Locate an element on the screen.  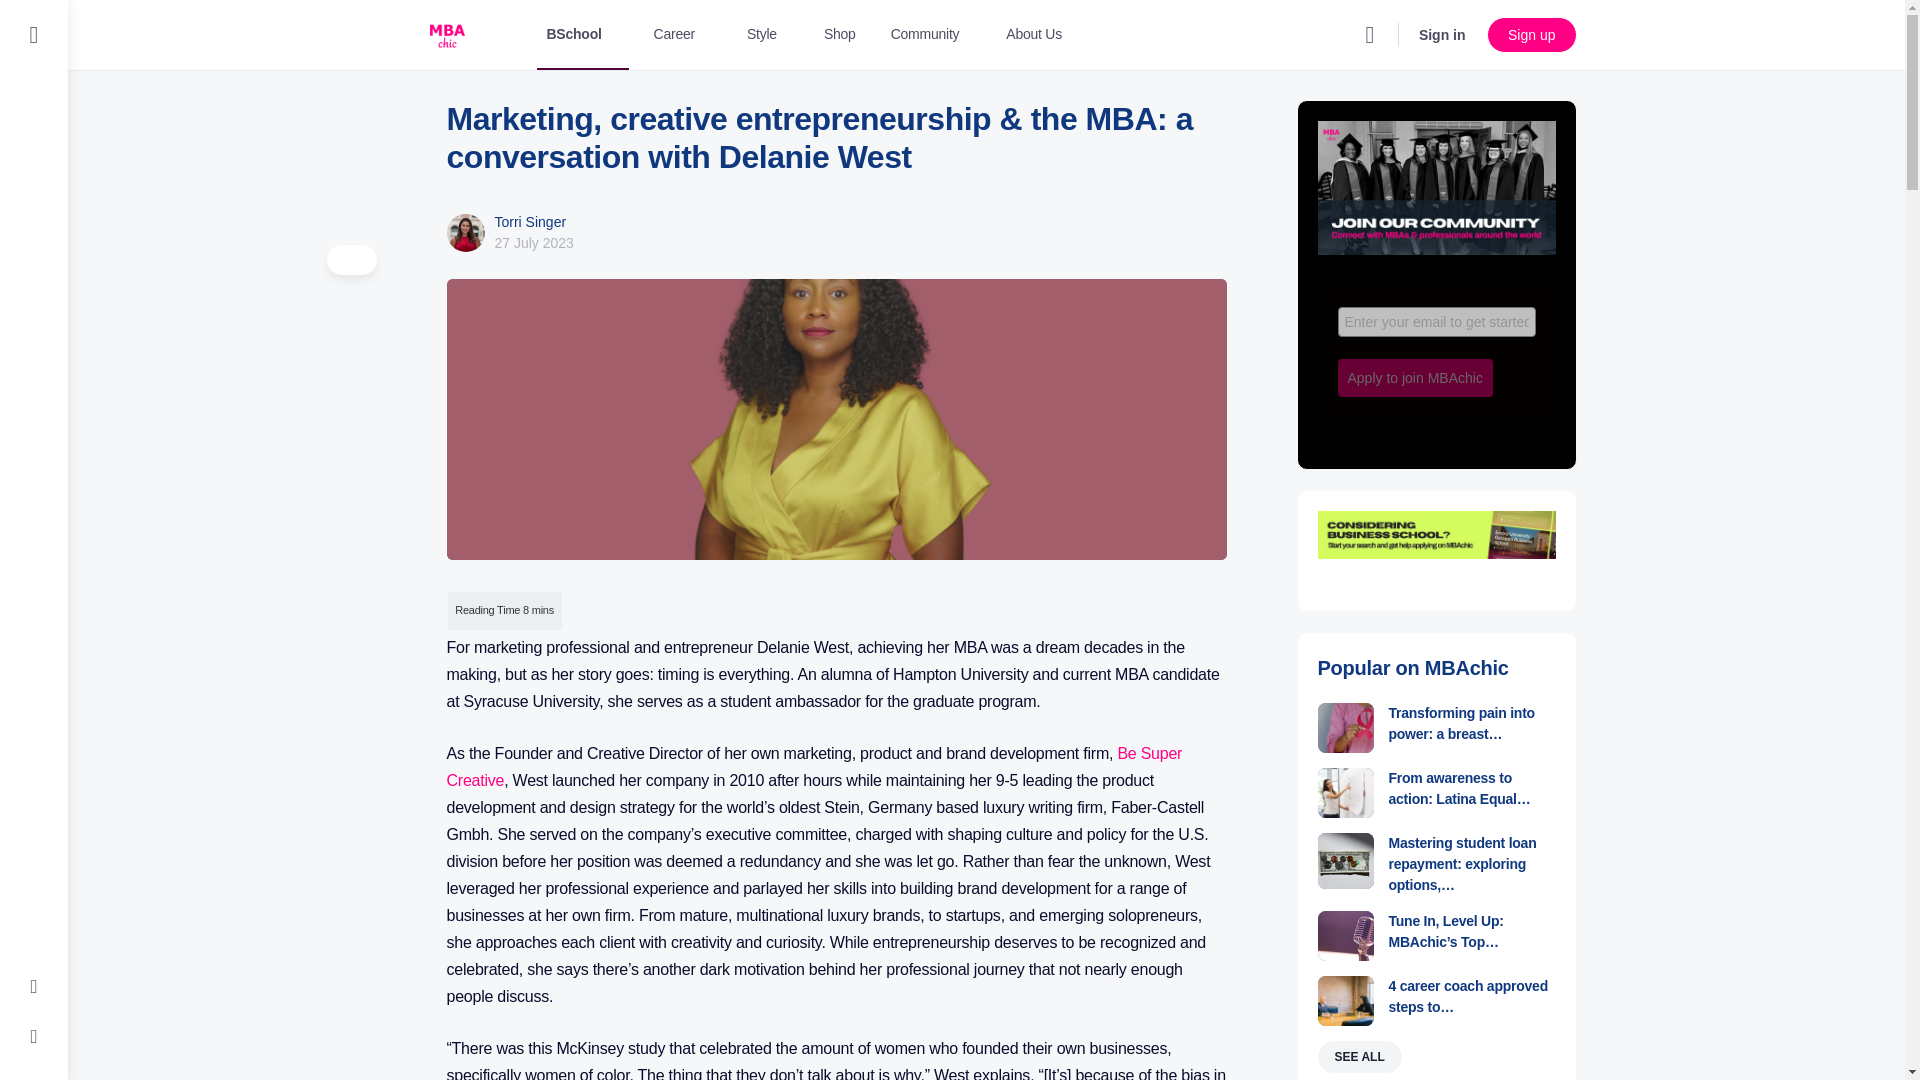
Sign in is located at coordinates (1442, 34).